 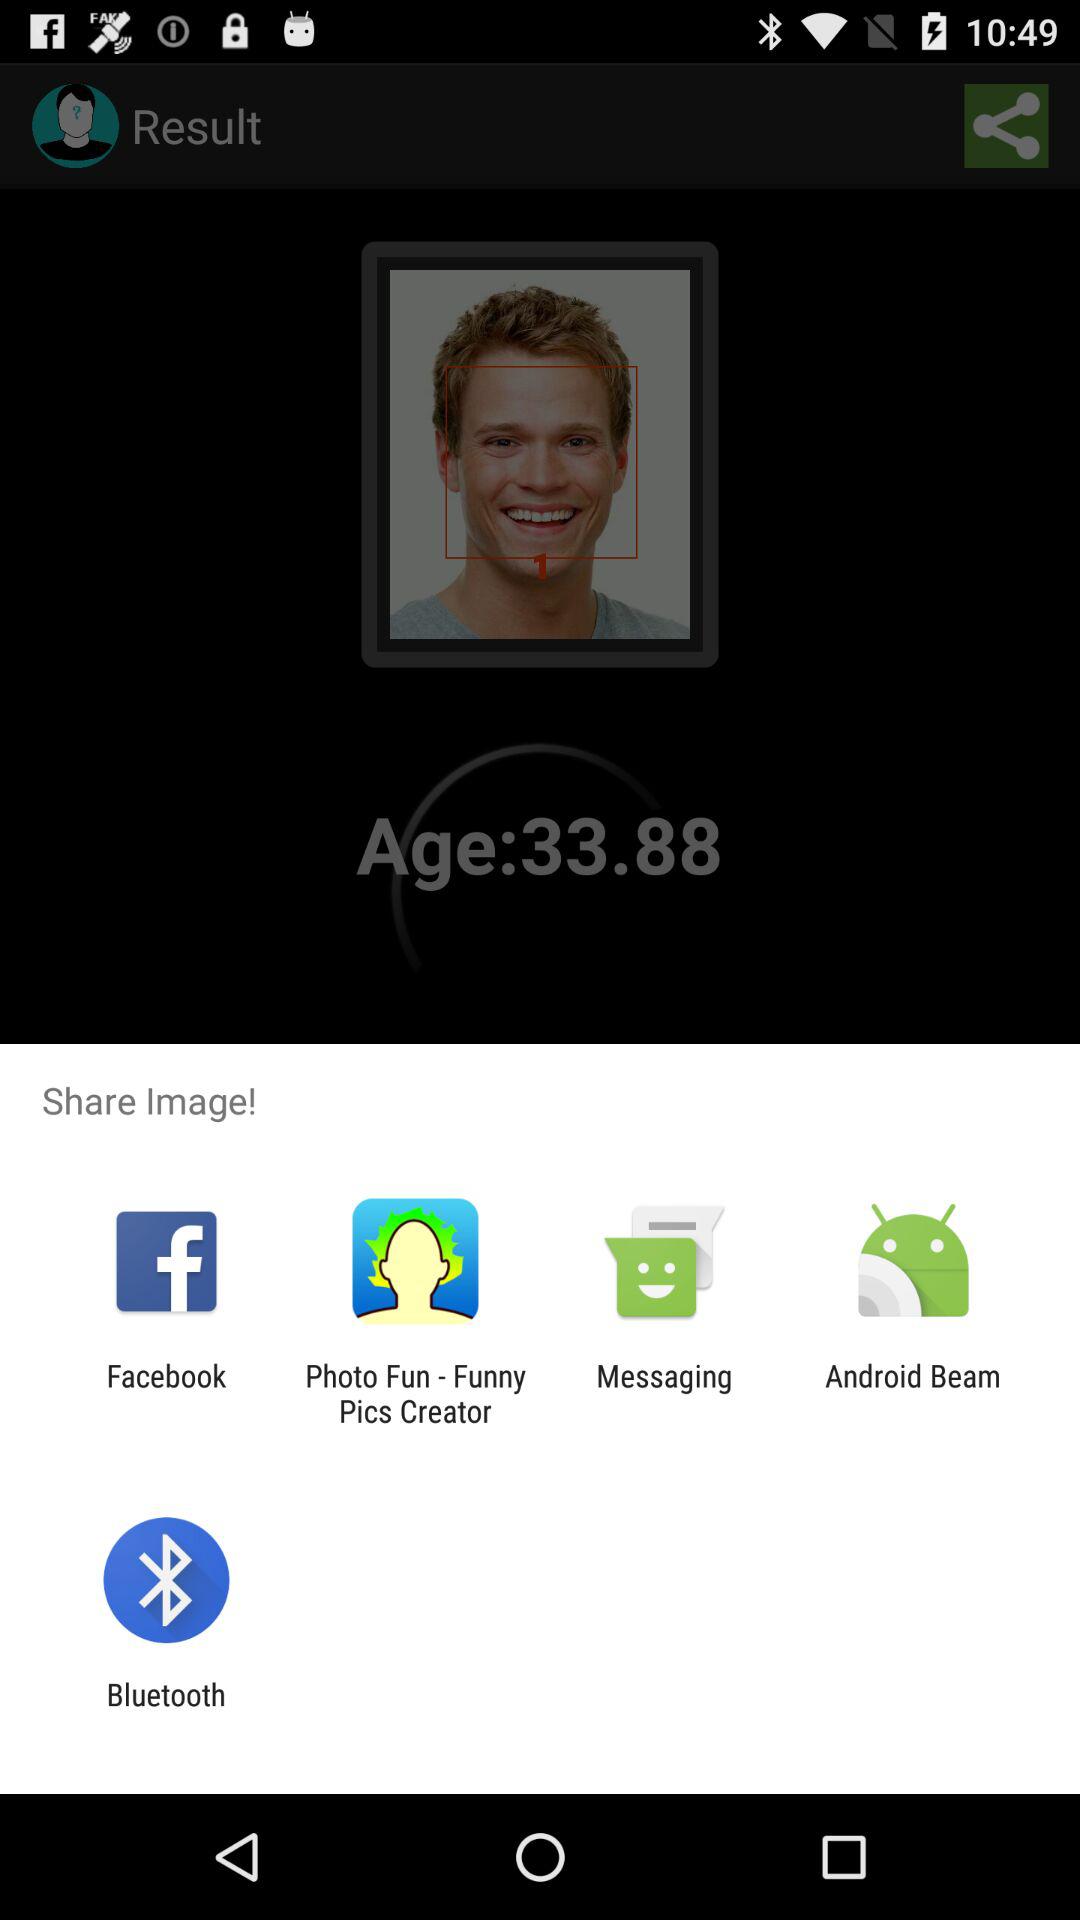 What do you see at coordinates (166, 1712) in the screenshot?
I see `select the bluetooth app` at bounding box center [166, 1712].